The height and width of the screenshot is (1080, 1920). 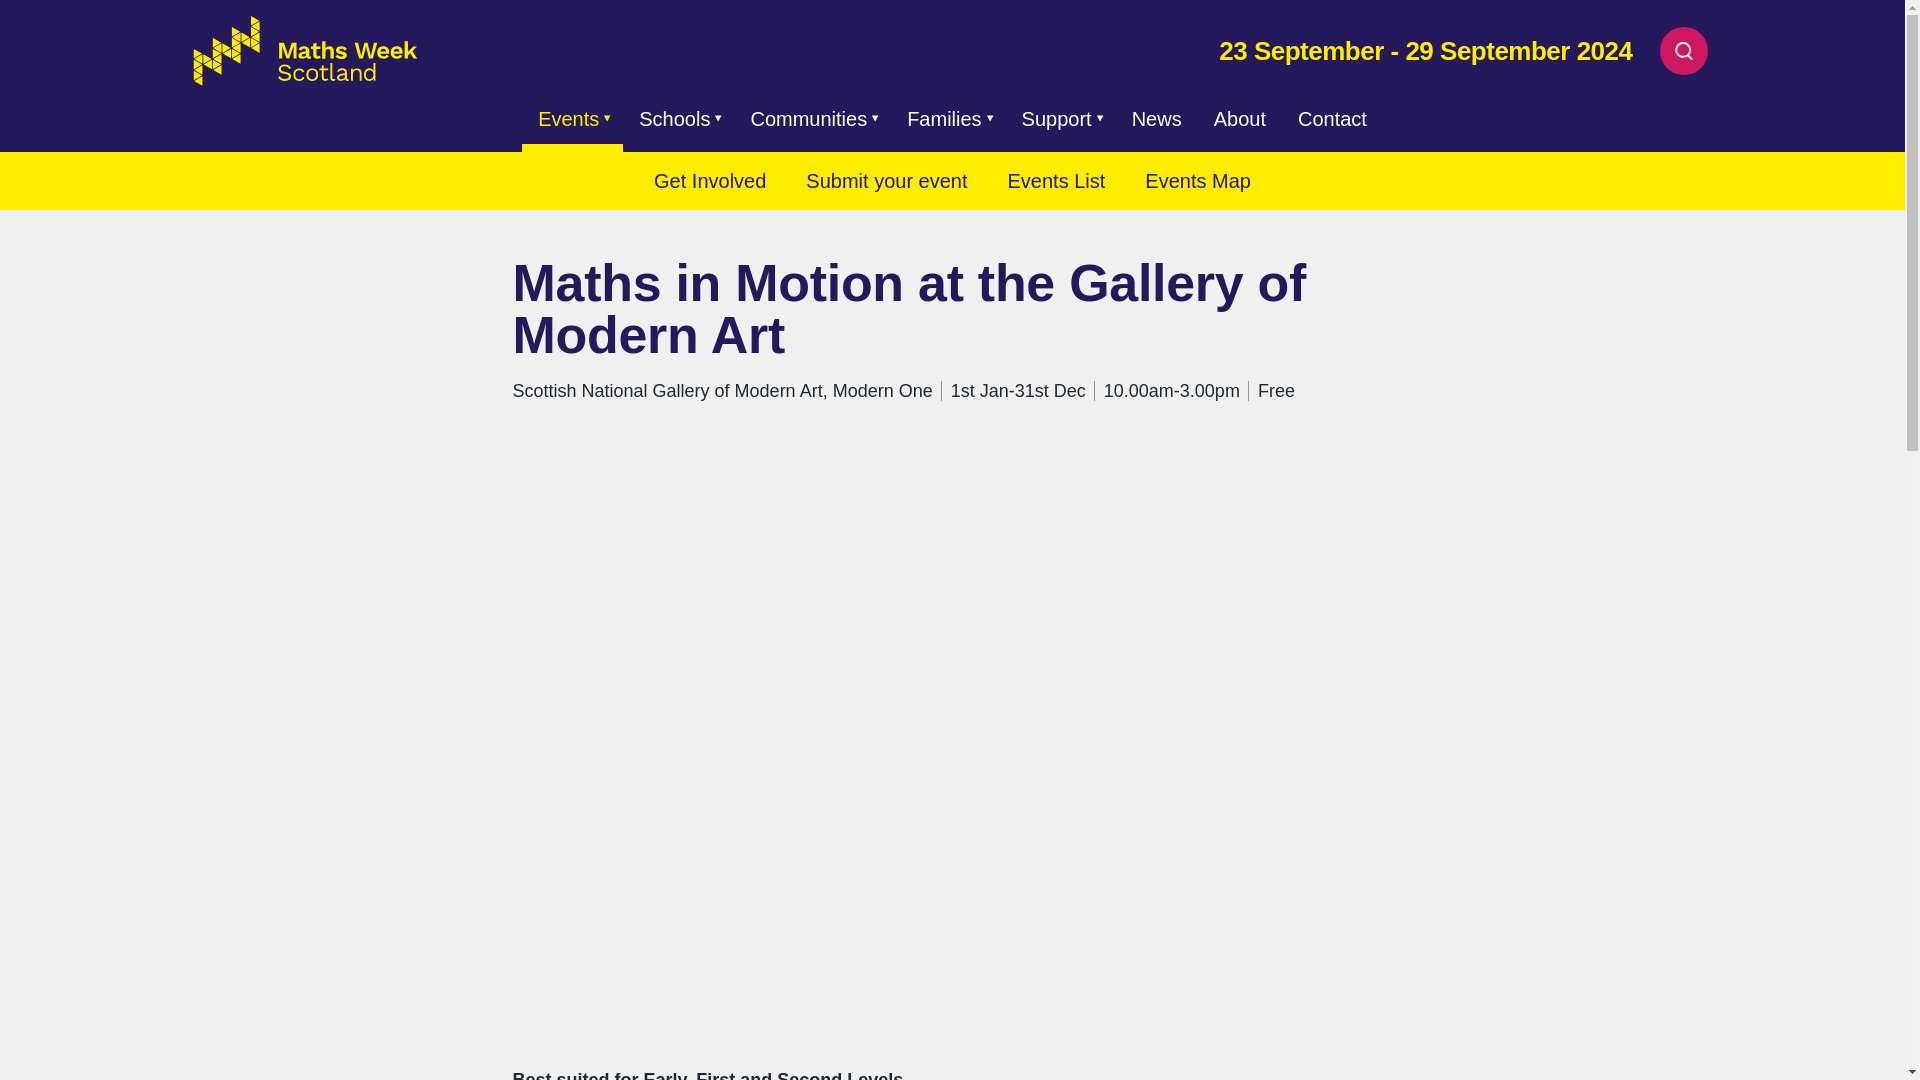 What do you see at coordinates (1240, 118) in the screenshot?
I see `About` at bounding box center [1240, 118].